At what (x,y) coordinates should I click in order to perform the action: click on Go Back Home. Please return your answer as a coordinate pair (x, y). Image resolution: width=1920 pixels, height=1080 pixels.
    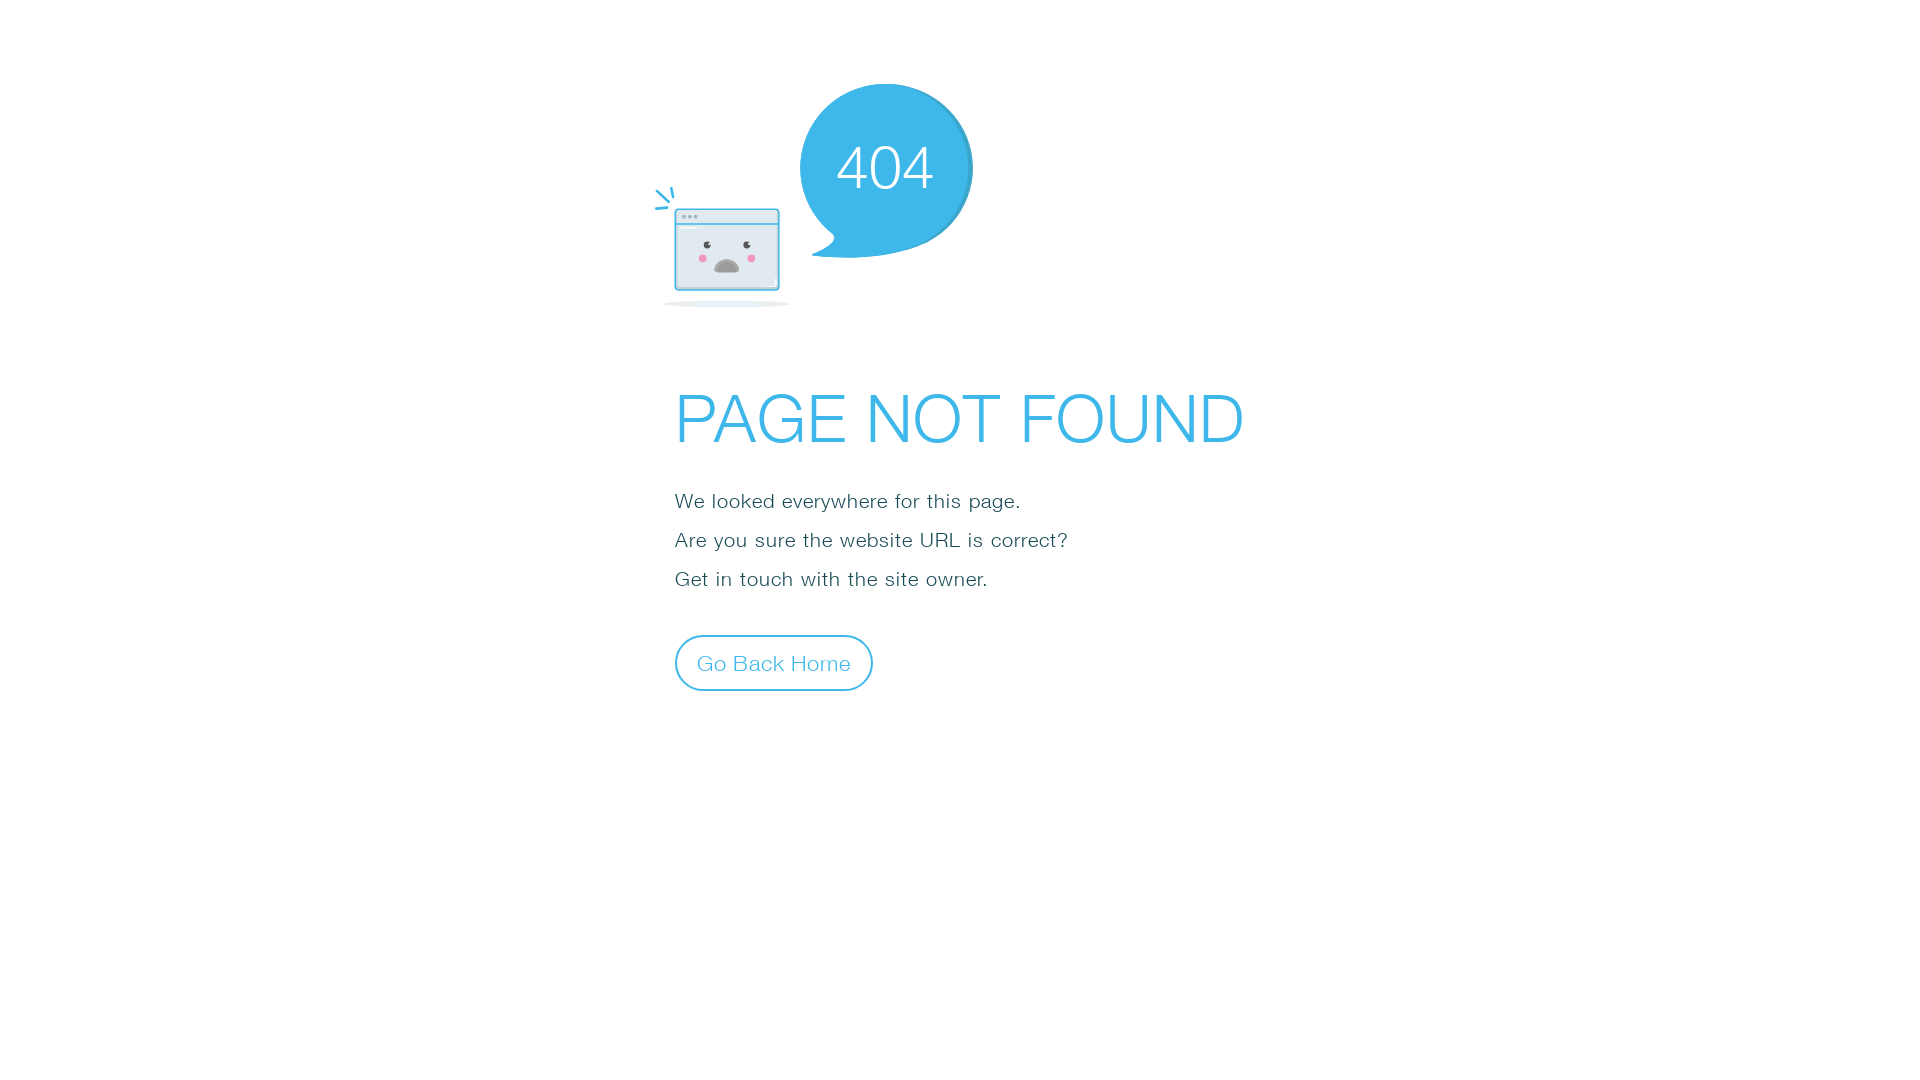
    Looking at the image, I should click on (774, 662).